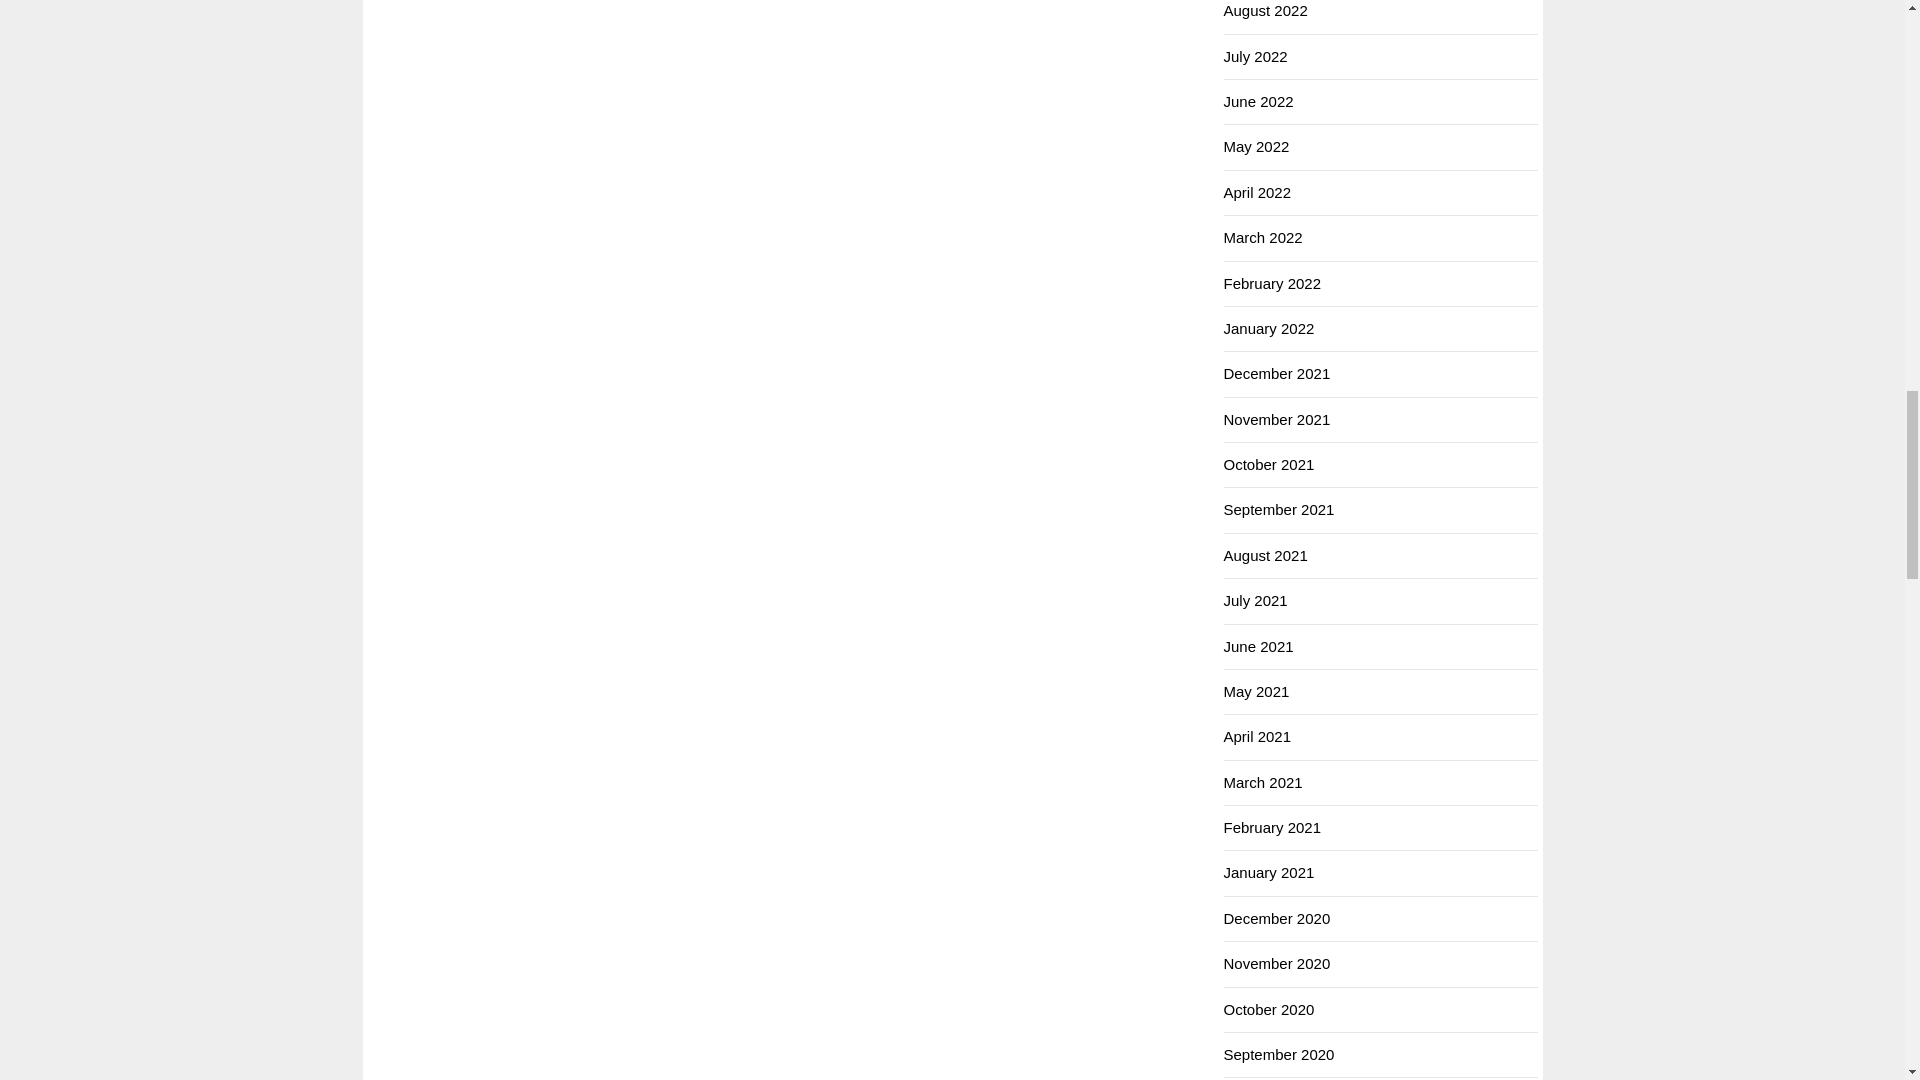  What do you see at coordinates (1266, 10) in the screenshot?
I see `August 2022` at bounding box center [1266, 10].